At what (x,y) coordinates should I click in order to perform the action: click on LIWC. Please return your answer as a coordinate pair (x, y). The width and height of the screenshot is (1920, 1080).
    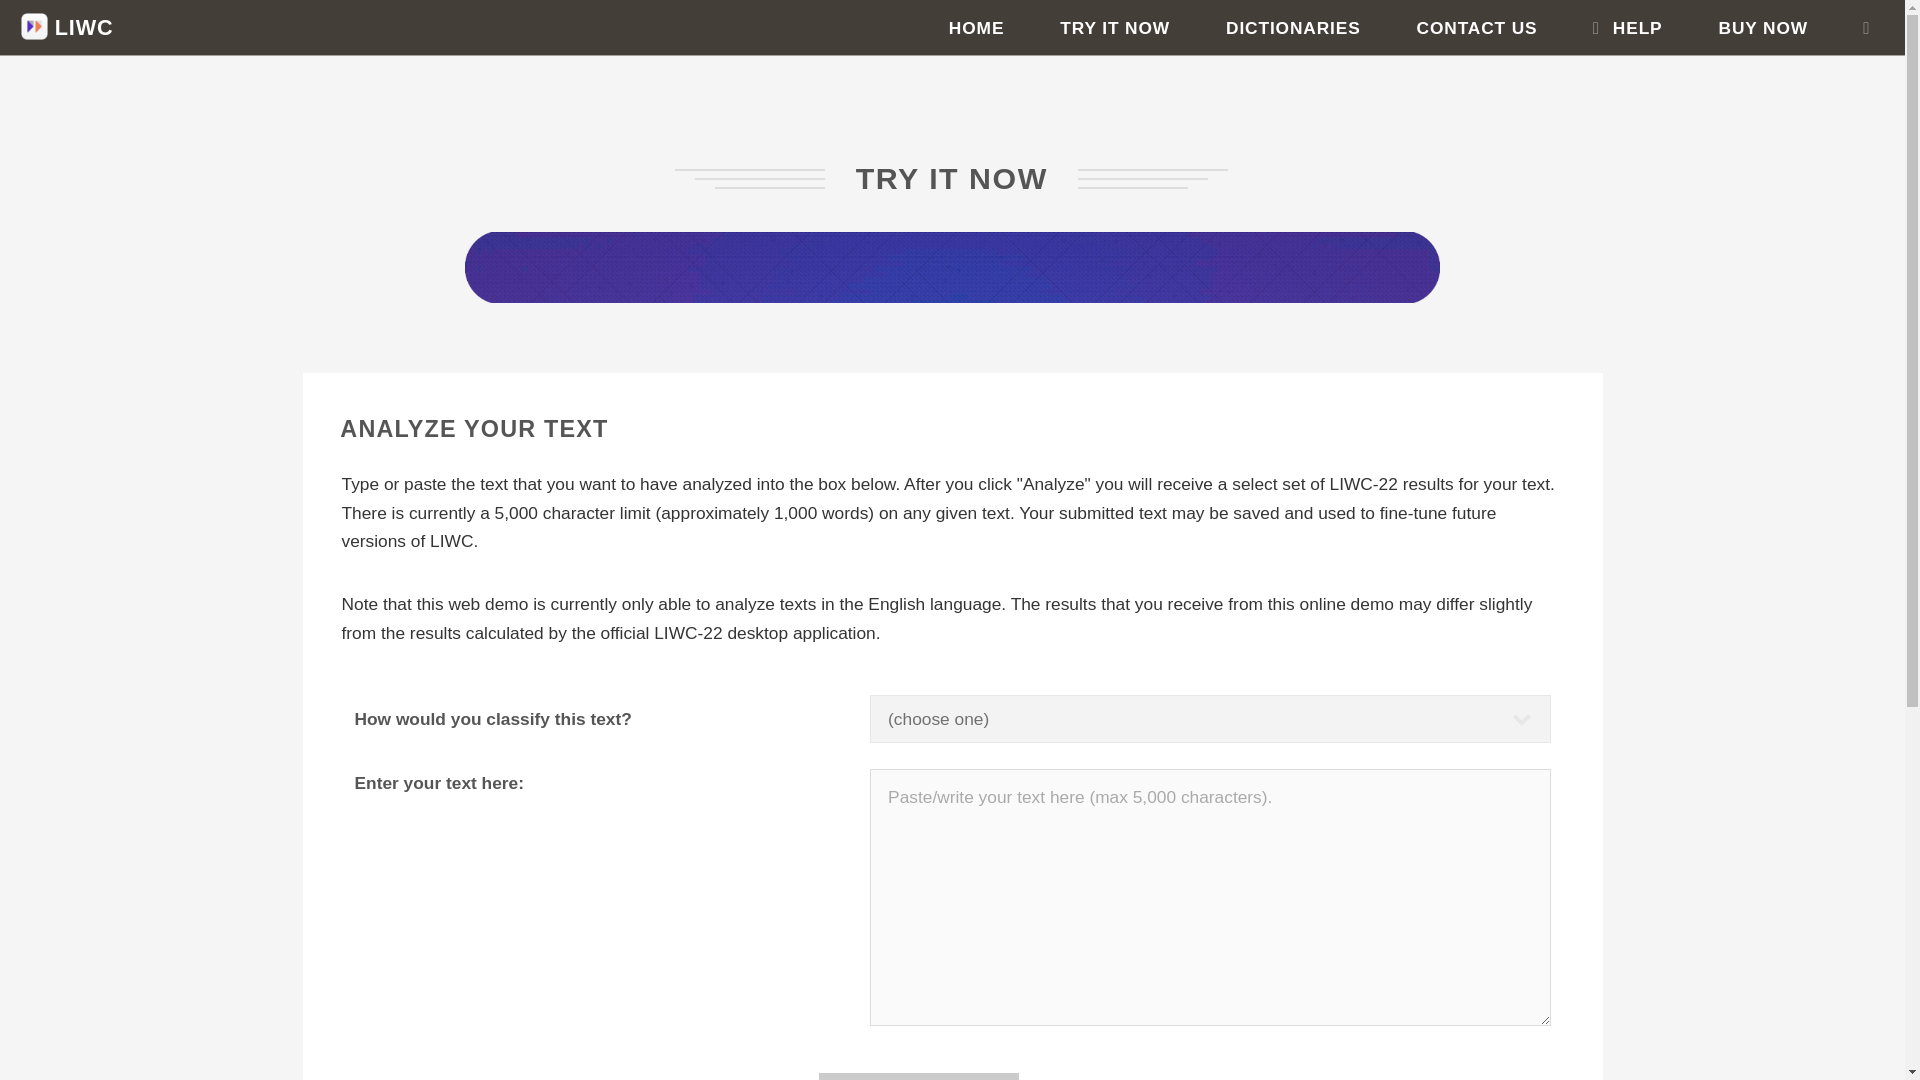
    Looking at the image, I should click on (67, 27).